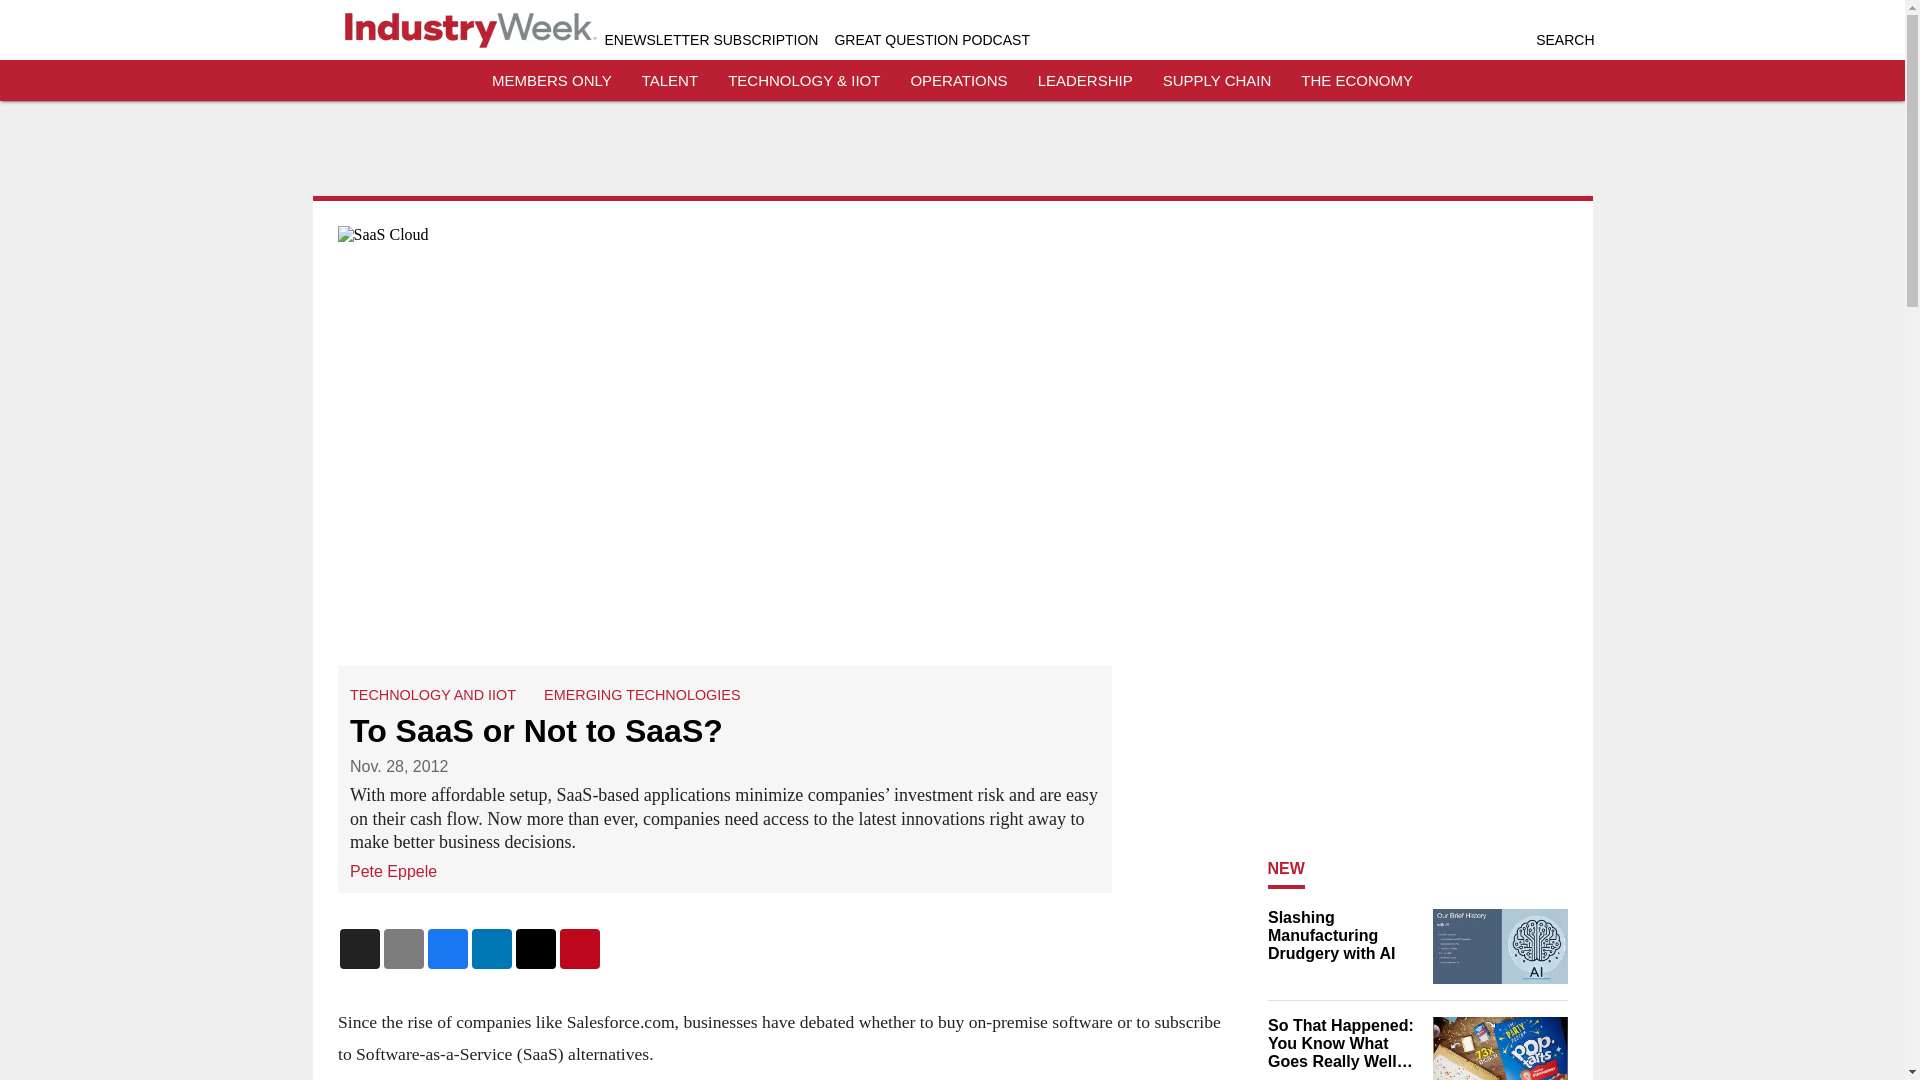  Describe the element at coordinates (958, 80) in the screenshot. I see `OPERATIONS` at that location.